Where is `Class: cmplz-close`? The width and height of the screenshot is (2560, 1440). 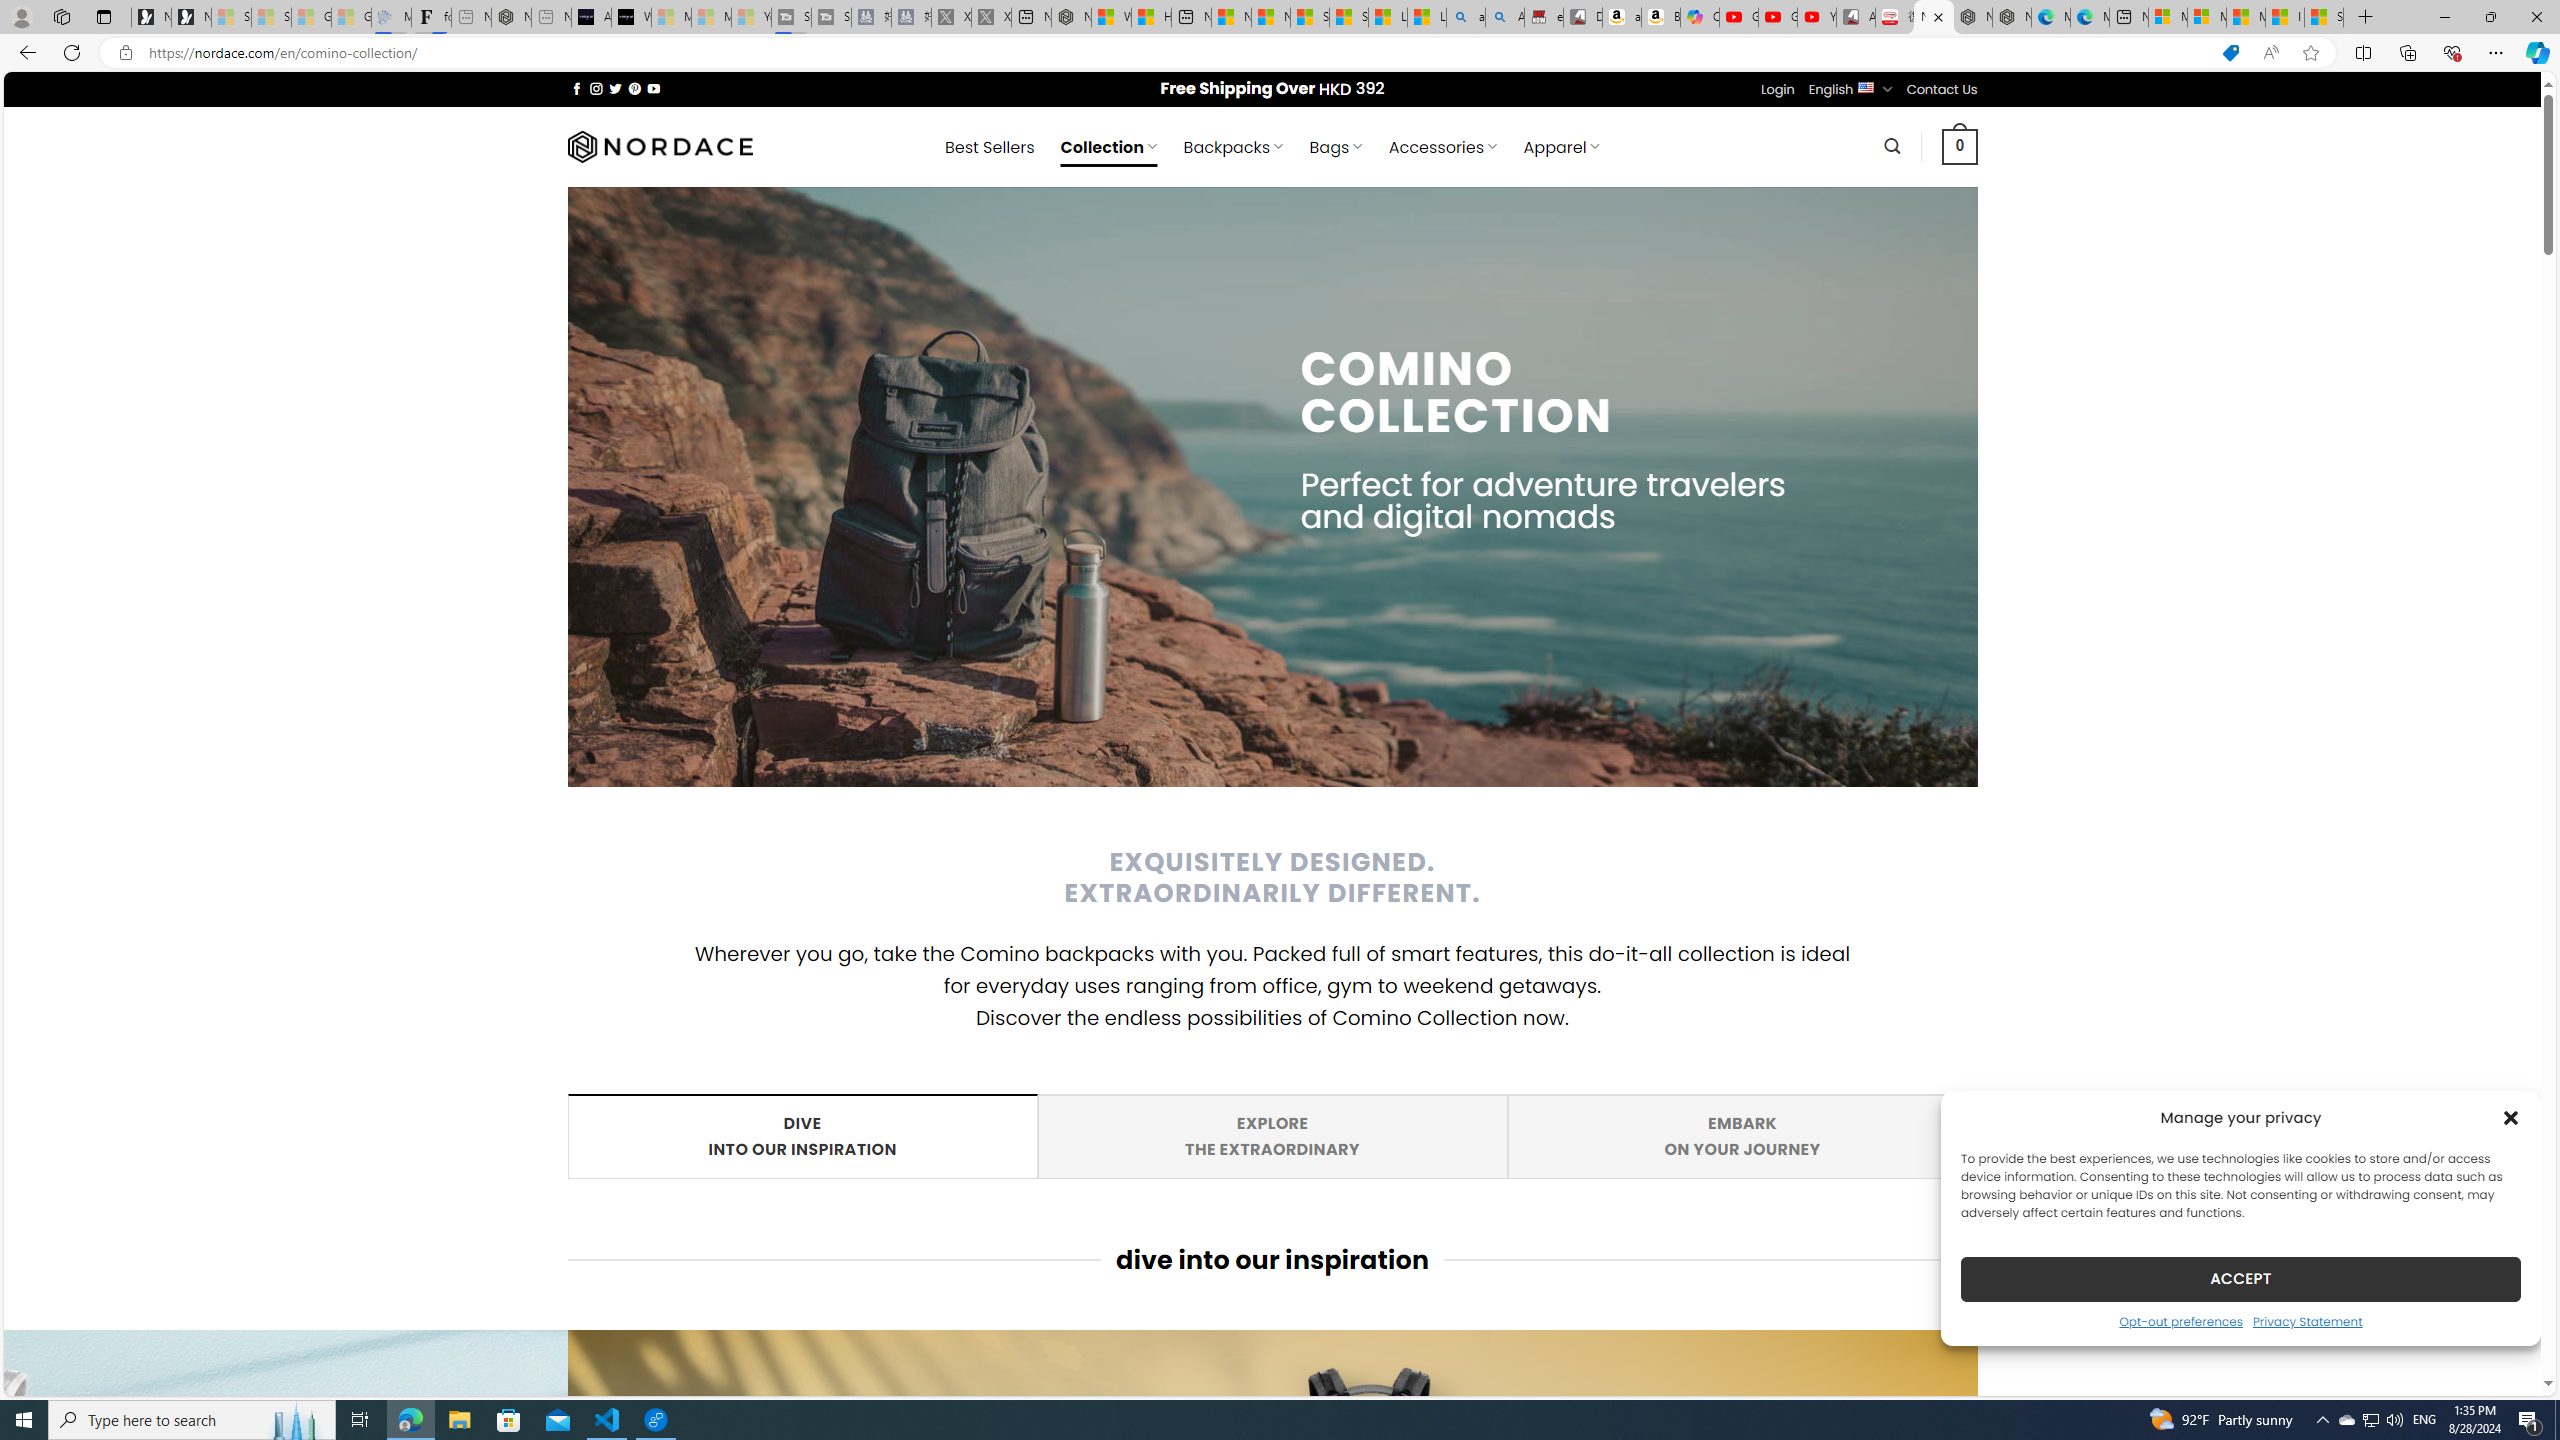 Class: cmplz-close is located at coordinates (2511, 1117).